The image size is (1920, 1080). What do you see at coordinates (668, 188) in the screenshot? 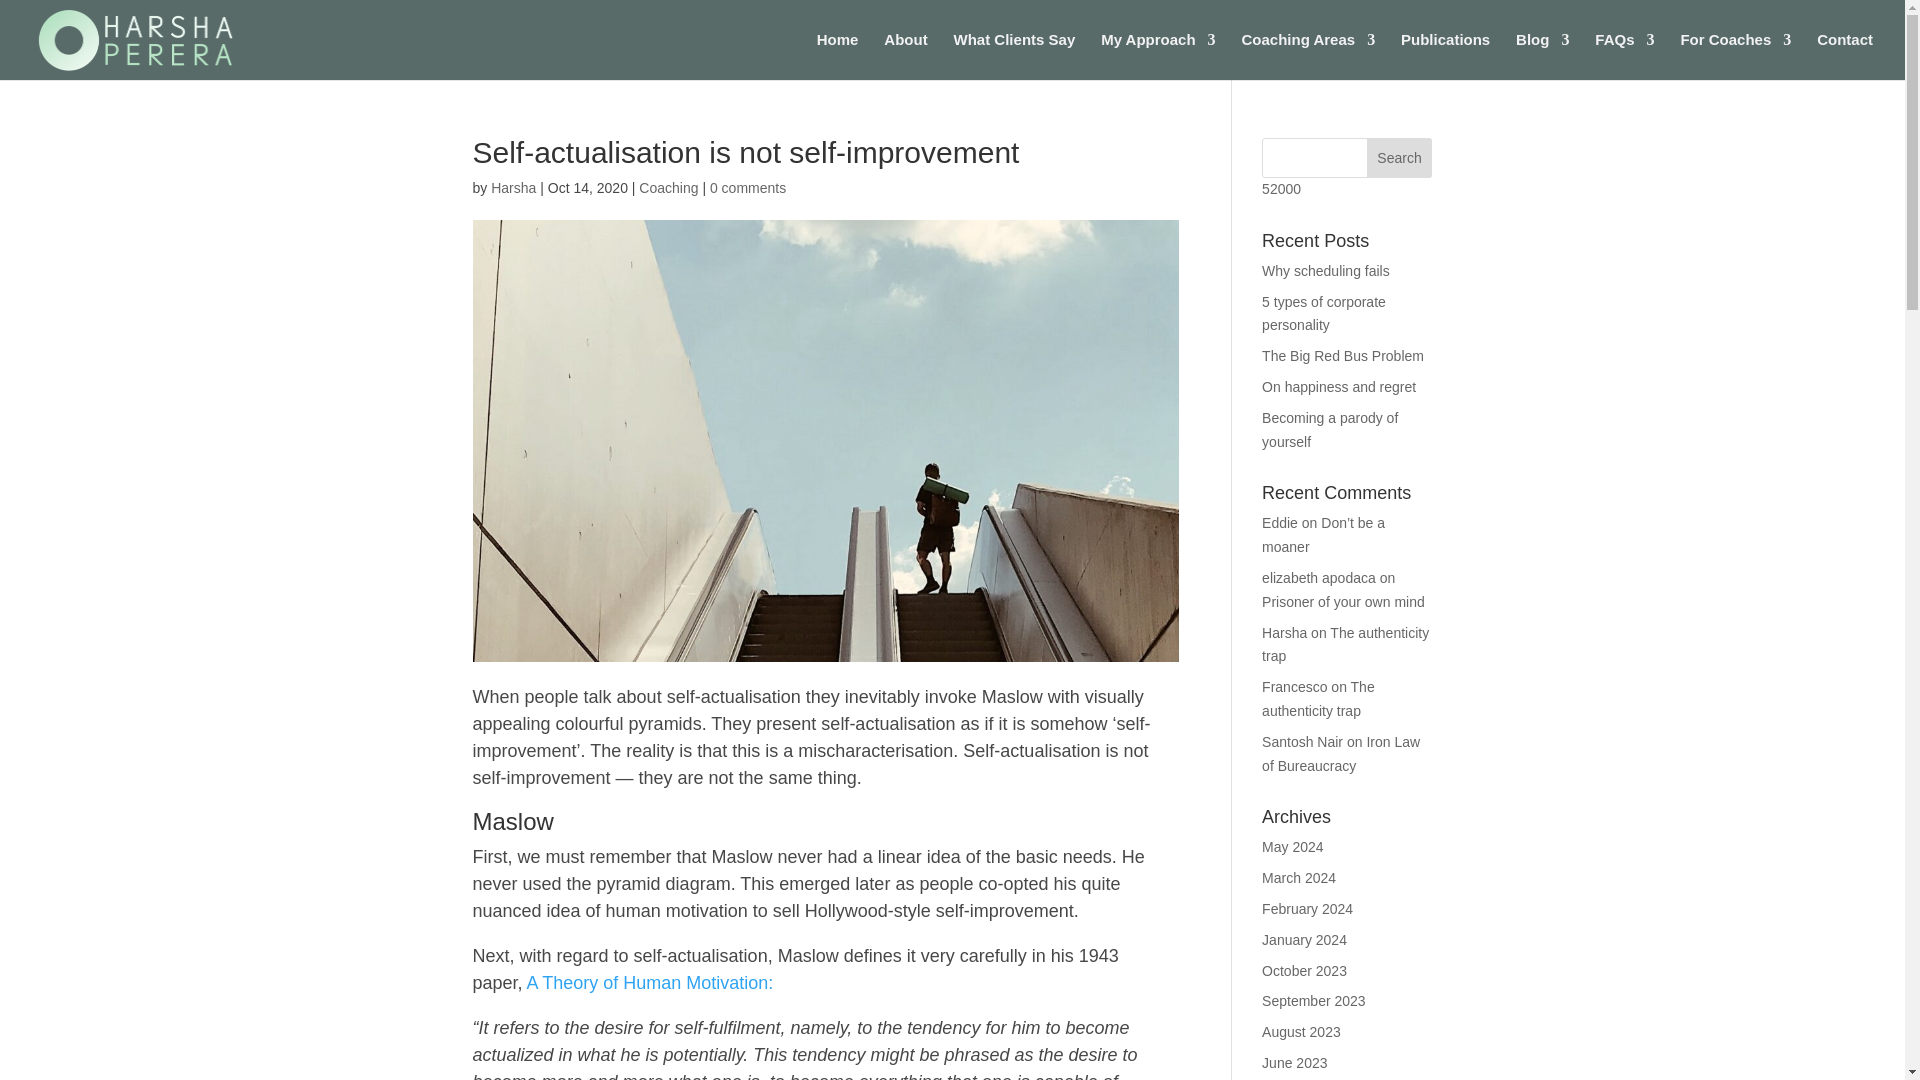
I see `Coaching` at bounding box center [668, 188].